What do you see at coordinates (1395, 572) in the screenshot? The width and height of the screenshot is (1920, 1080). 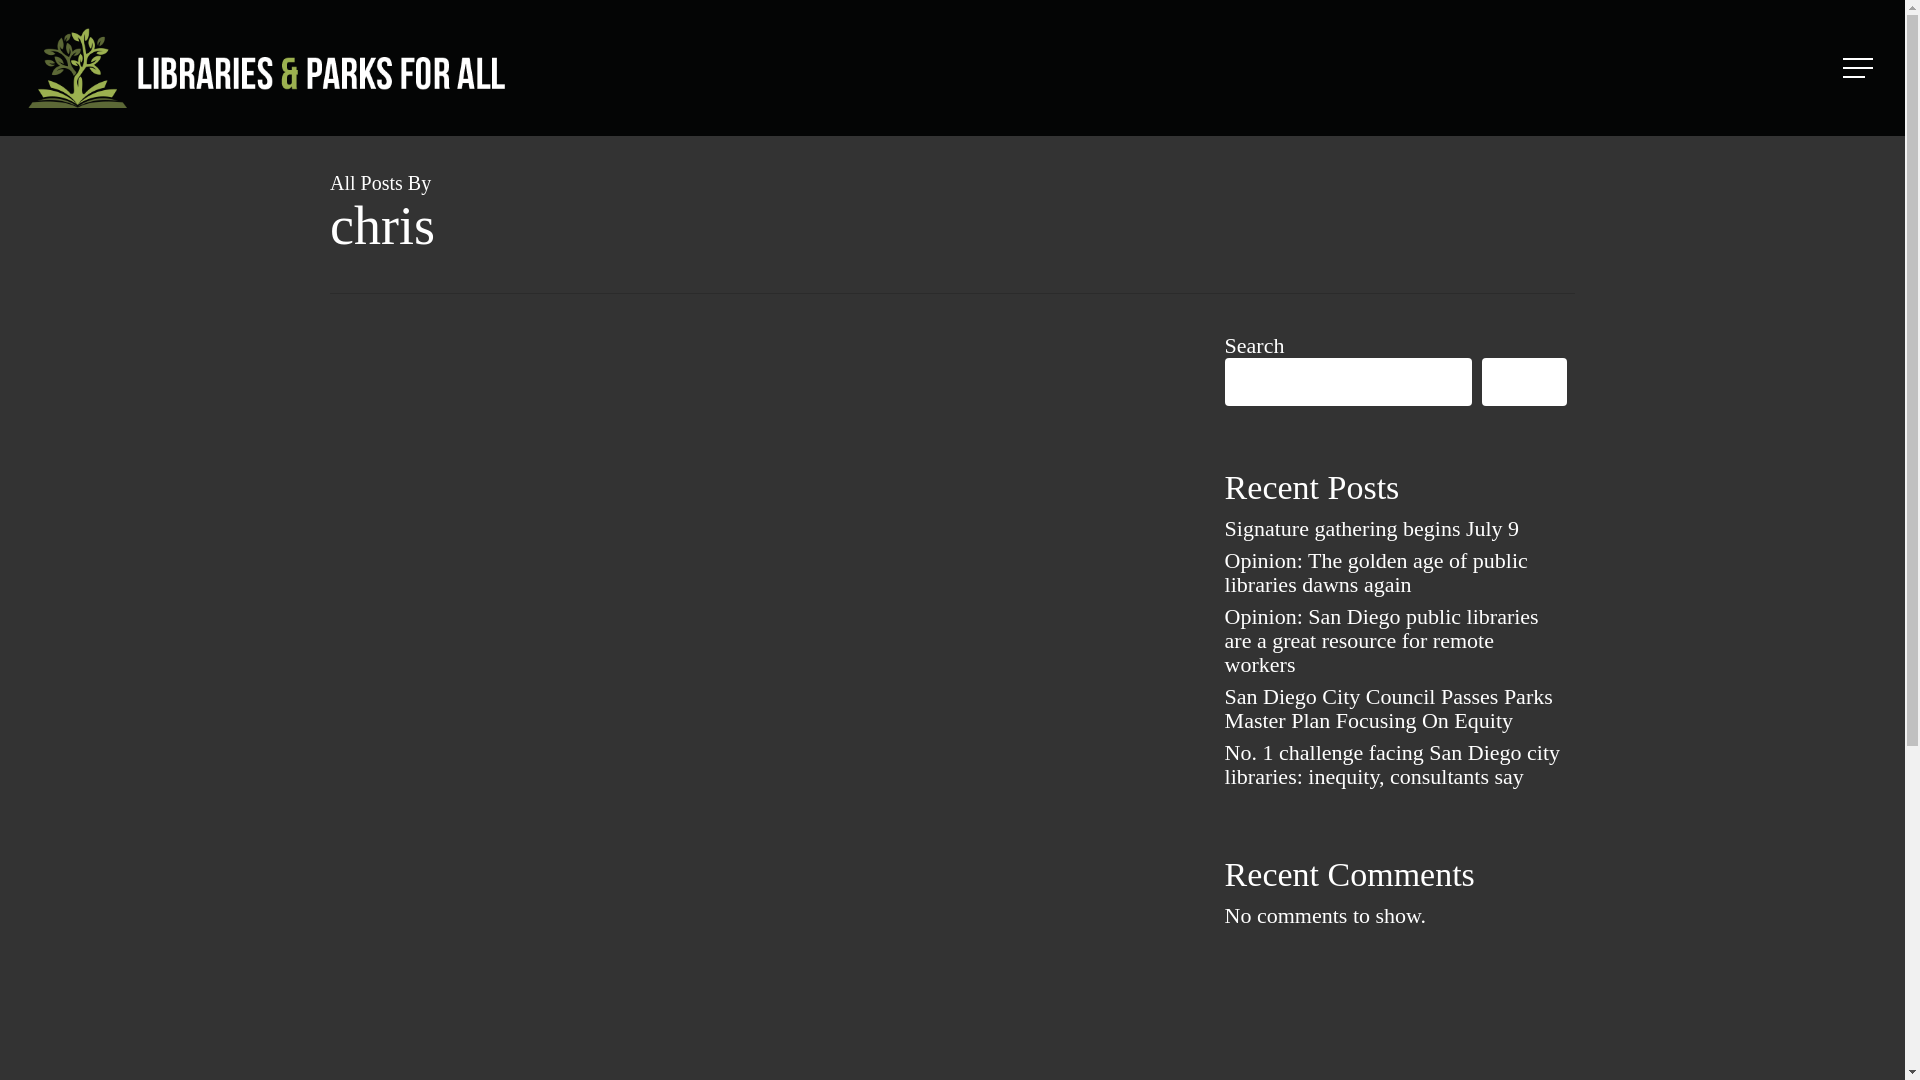 I see `Opinion: The golden age of public libraries dawns again` at bounding box center [1395, 572].